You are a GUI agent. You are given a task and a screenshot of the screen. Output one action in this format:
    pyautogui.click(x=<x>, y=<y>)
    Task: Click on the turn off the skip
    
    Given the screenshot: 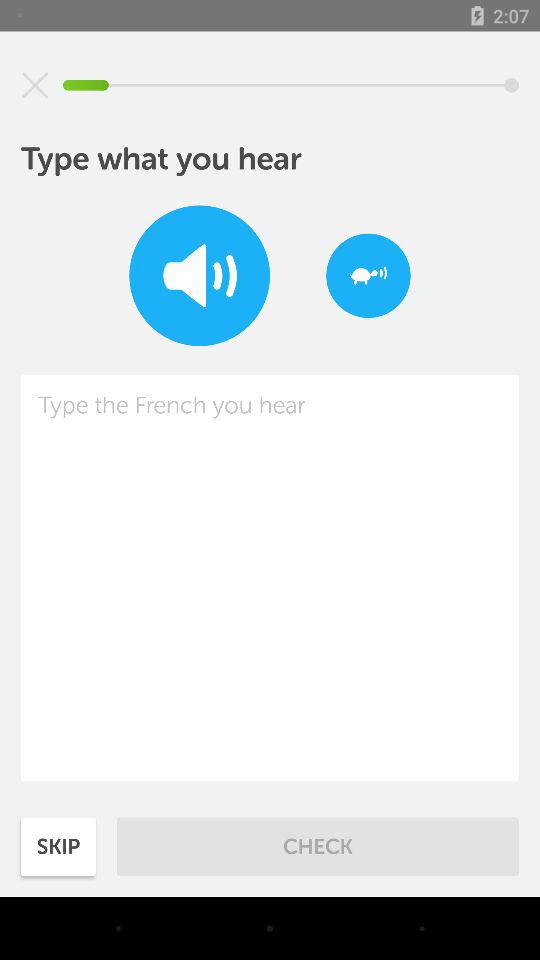 What is the action you would take?
    pyautogui.click(x=58, y=846)
    